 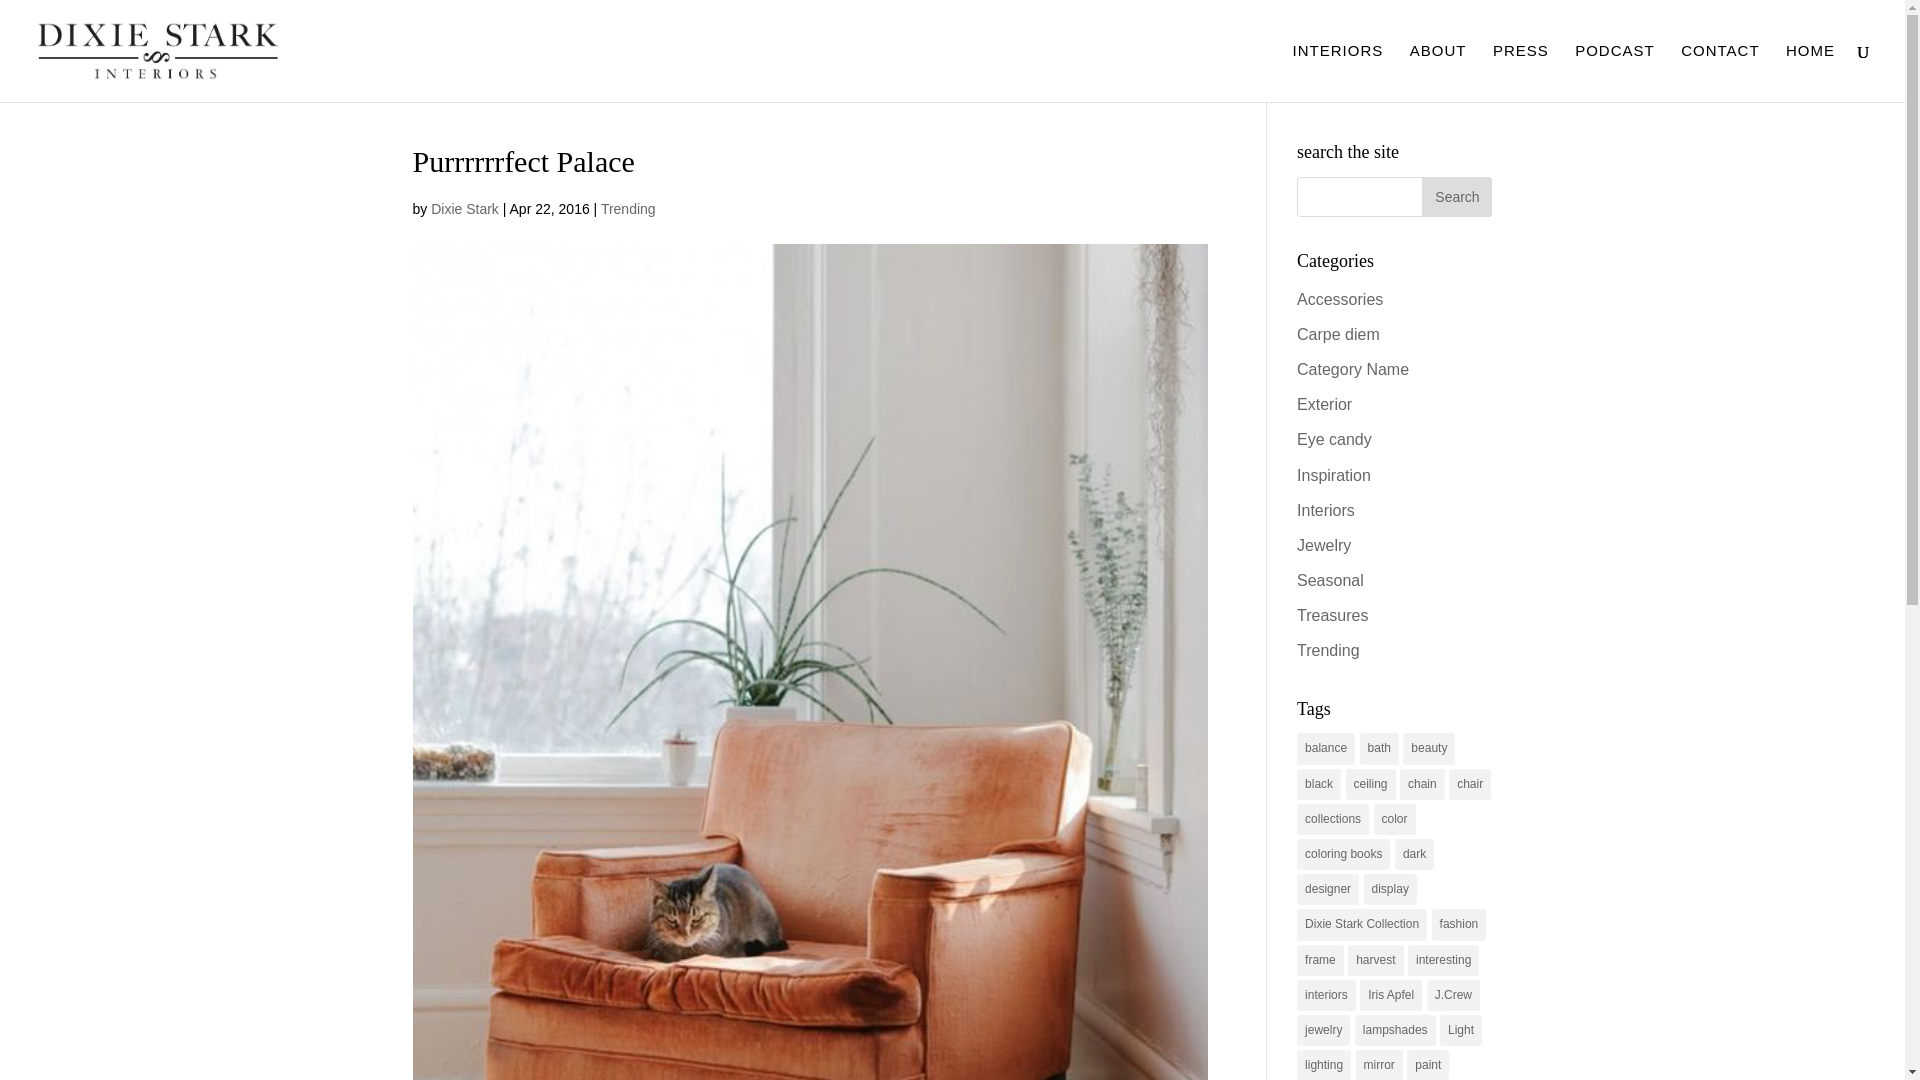 I want to click on Interiors, so click(x=1326, y=510).